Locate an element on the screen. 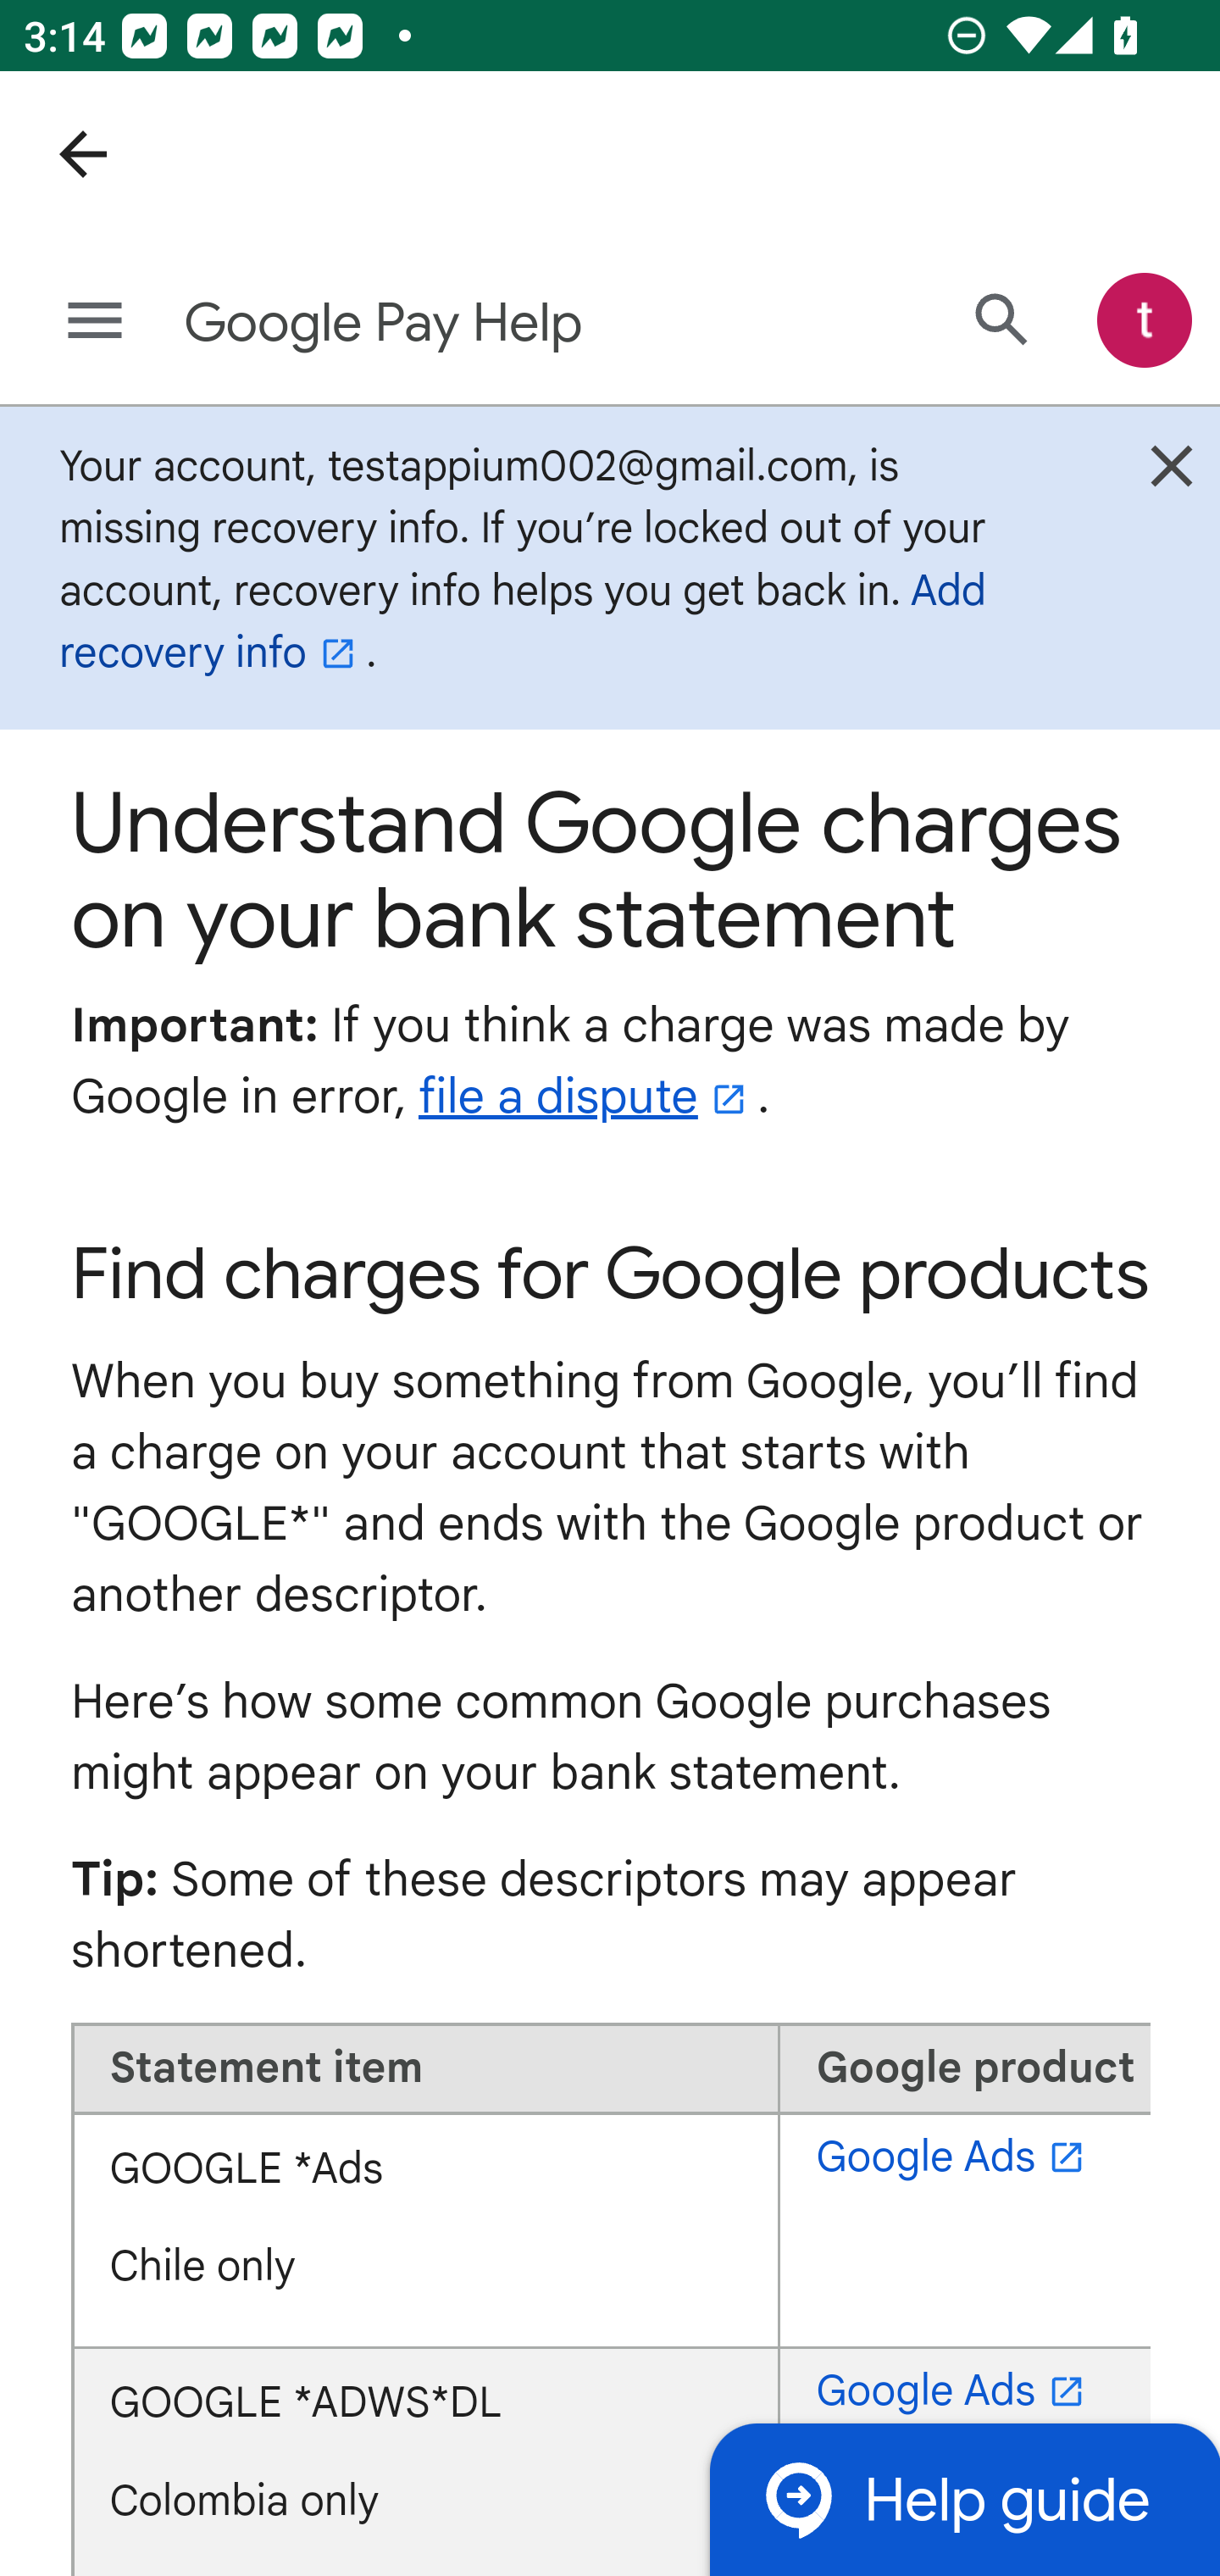 The image size is (1220, 2576). Navigate up is located at coordinates (83, 154).